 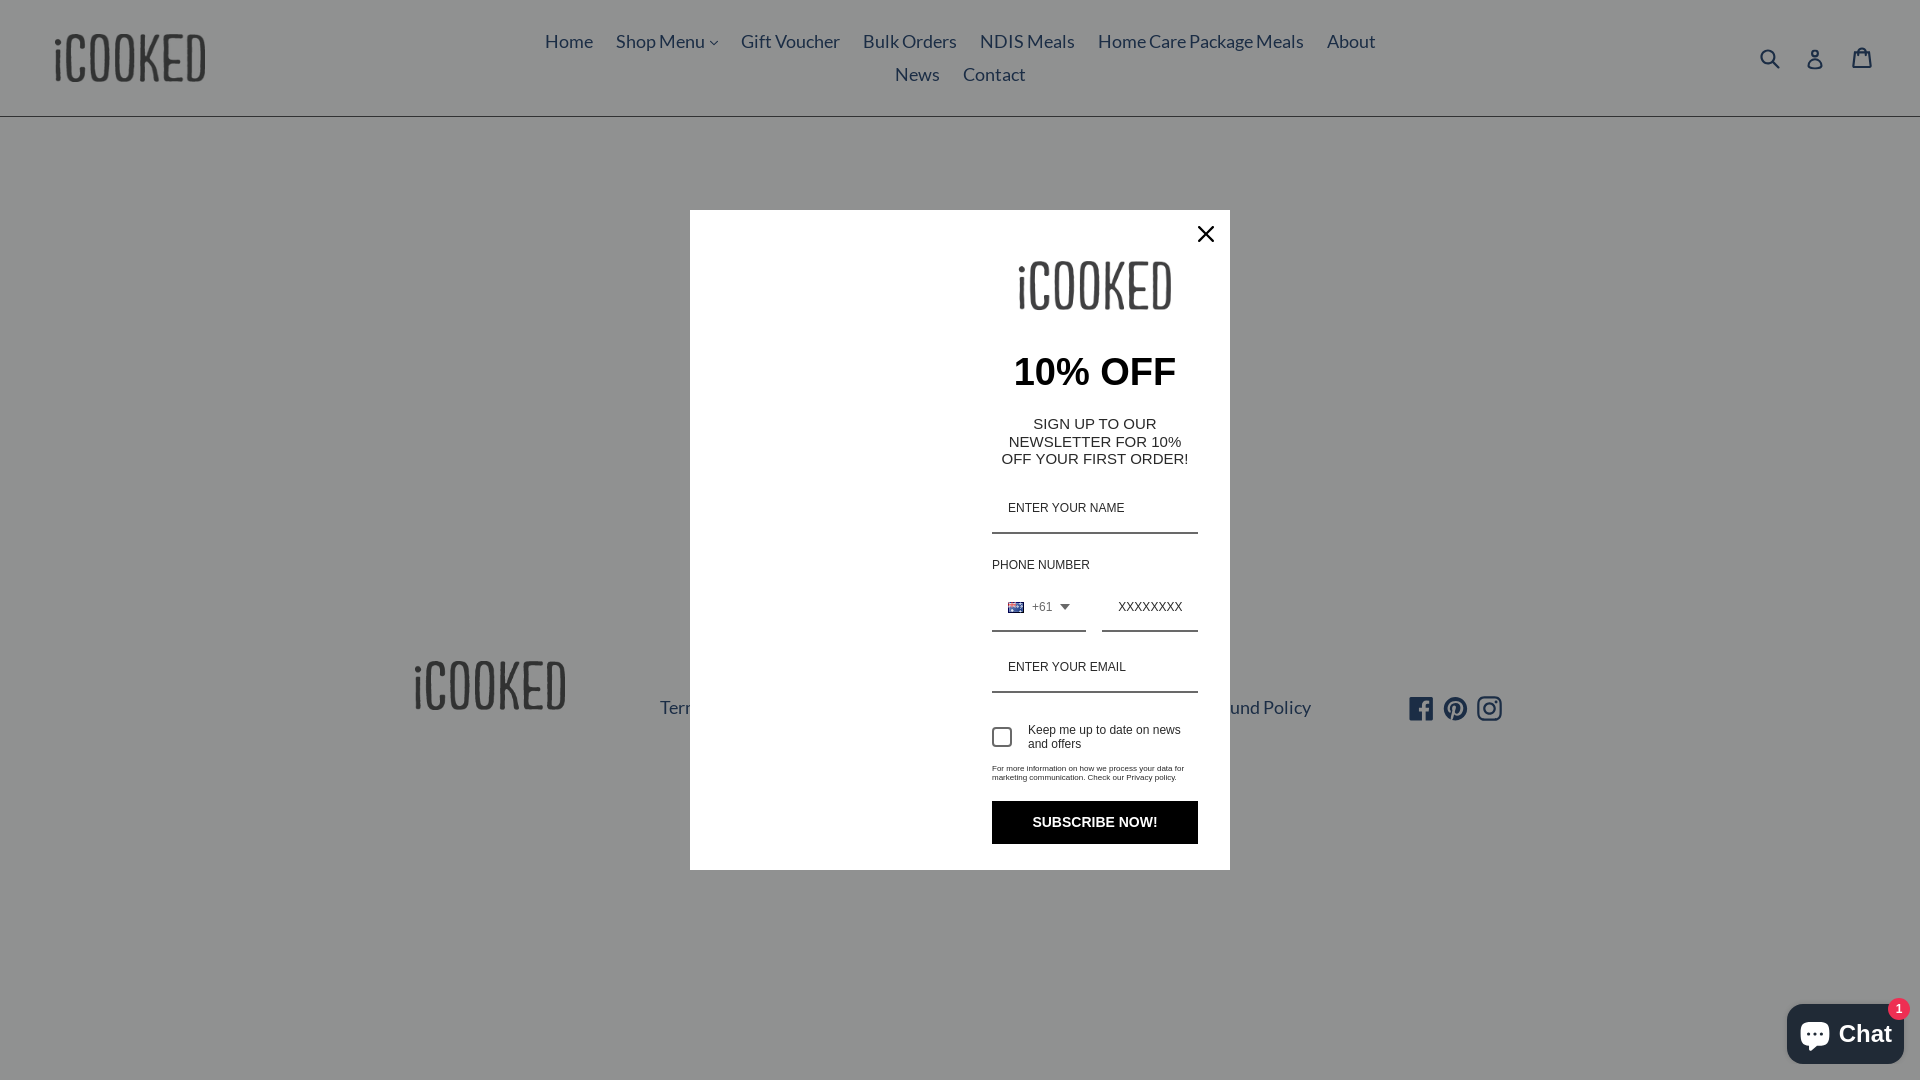 I want to click on Shopify online store chat, so click(x=1846, y=1030).